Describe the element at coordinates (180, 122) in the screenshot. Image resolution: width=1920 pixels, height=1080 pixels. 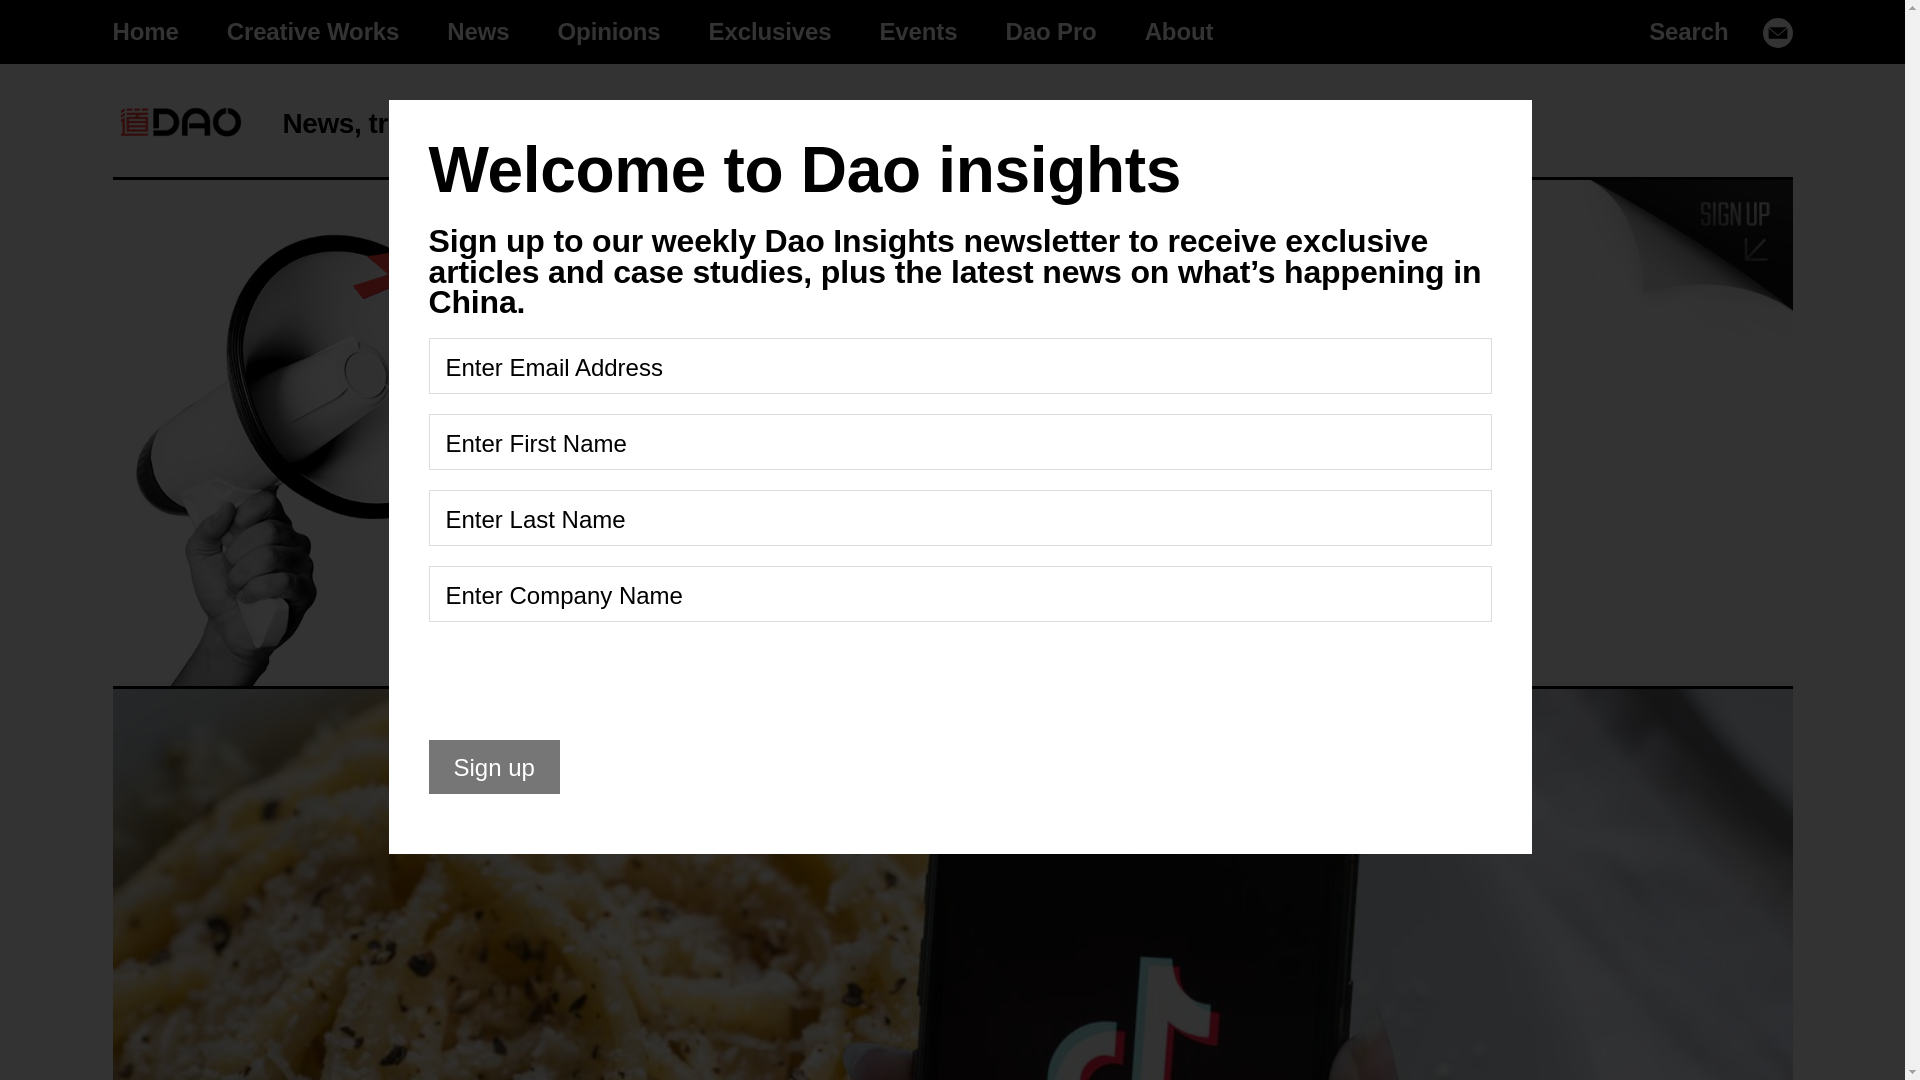
I see `Dao Insights` at that location.